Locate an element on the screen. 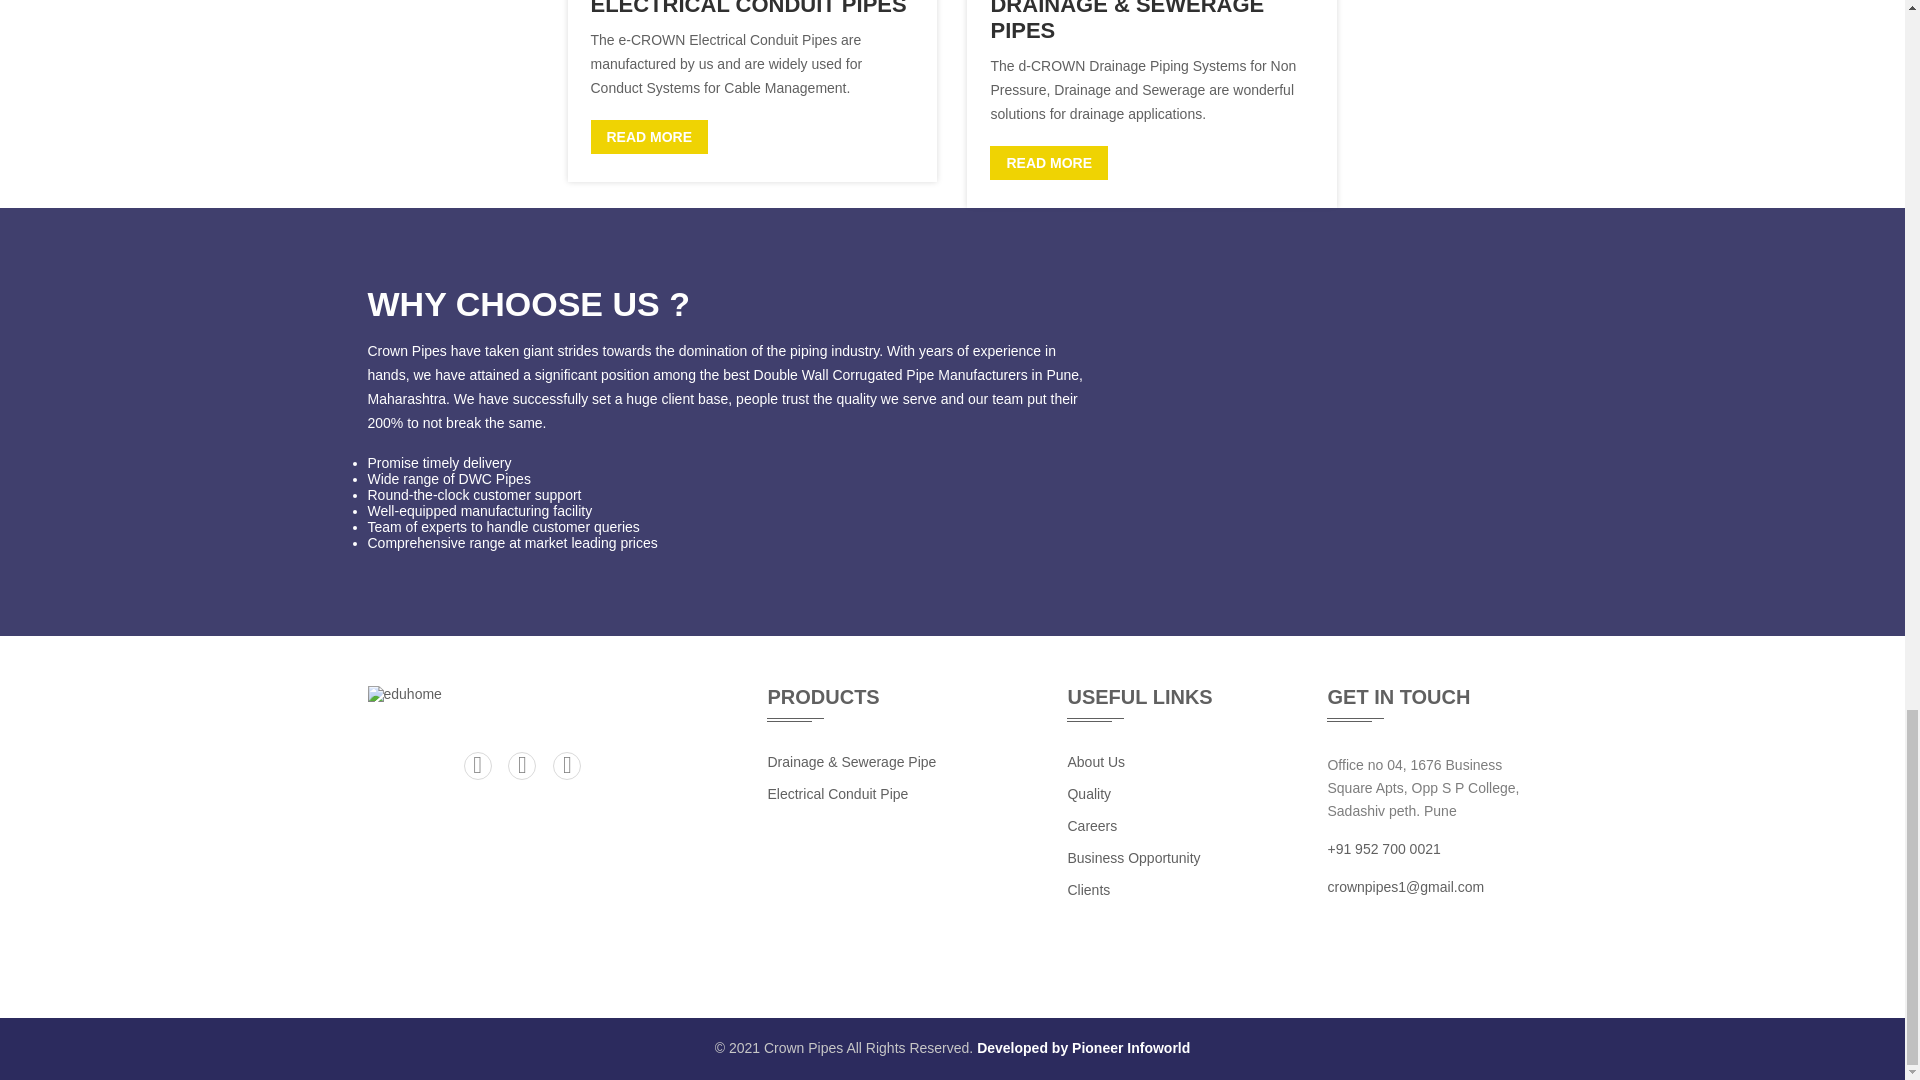 The width and height of the screenshot is (1920, 1080). Quality is located at coordinates (1089, 794).